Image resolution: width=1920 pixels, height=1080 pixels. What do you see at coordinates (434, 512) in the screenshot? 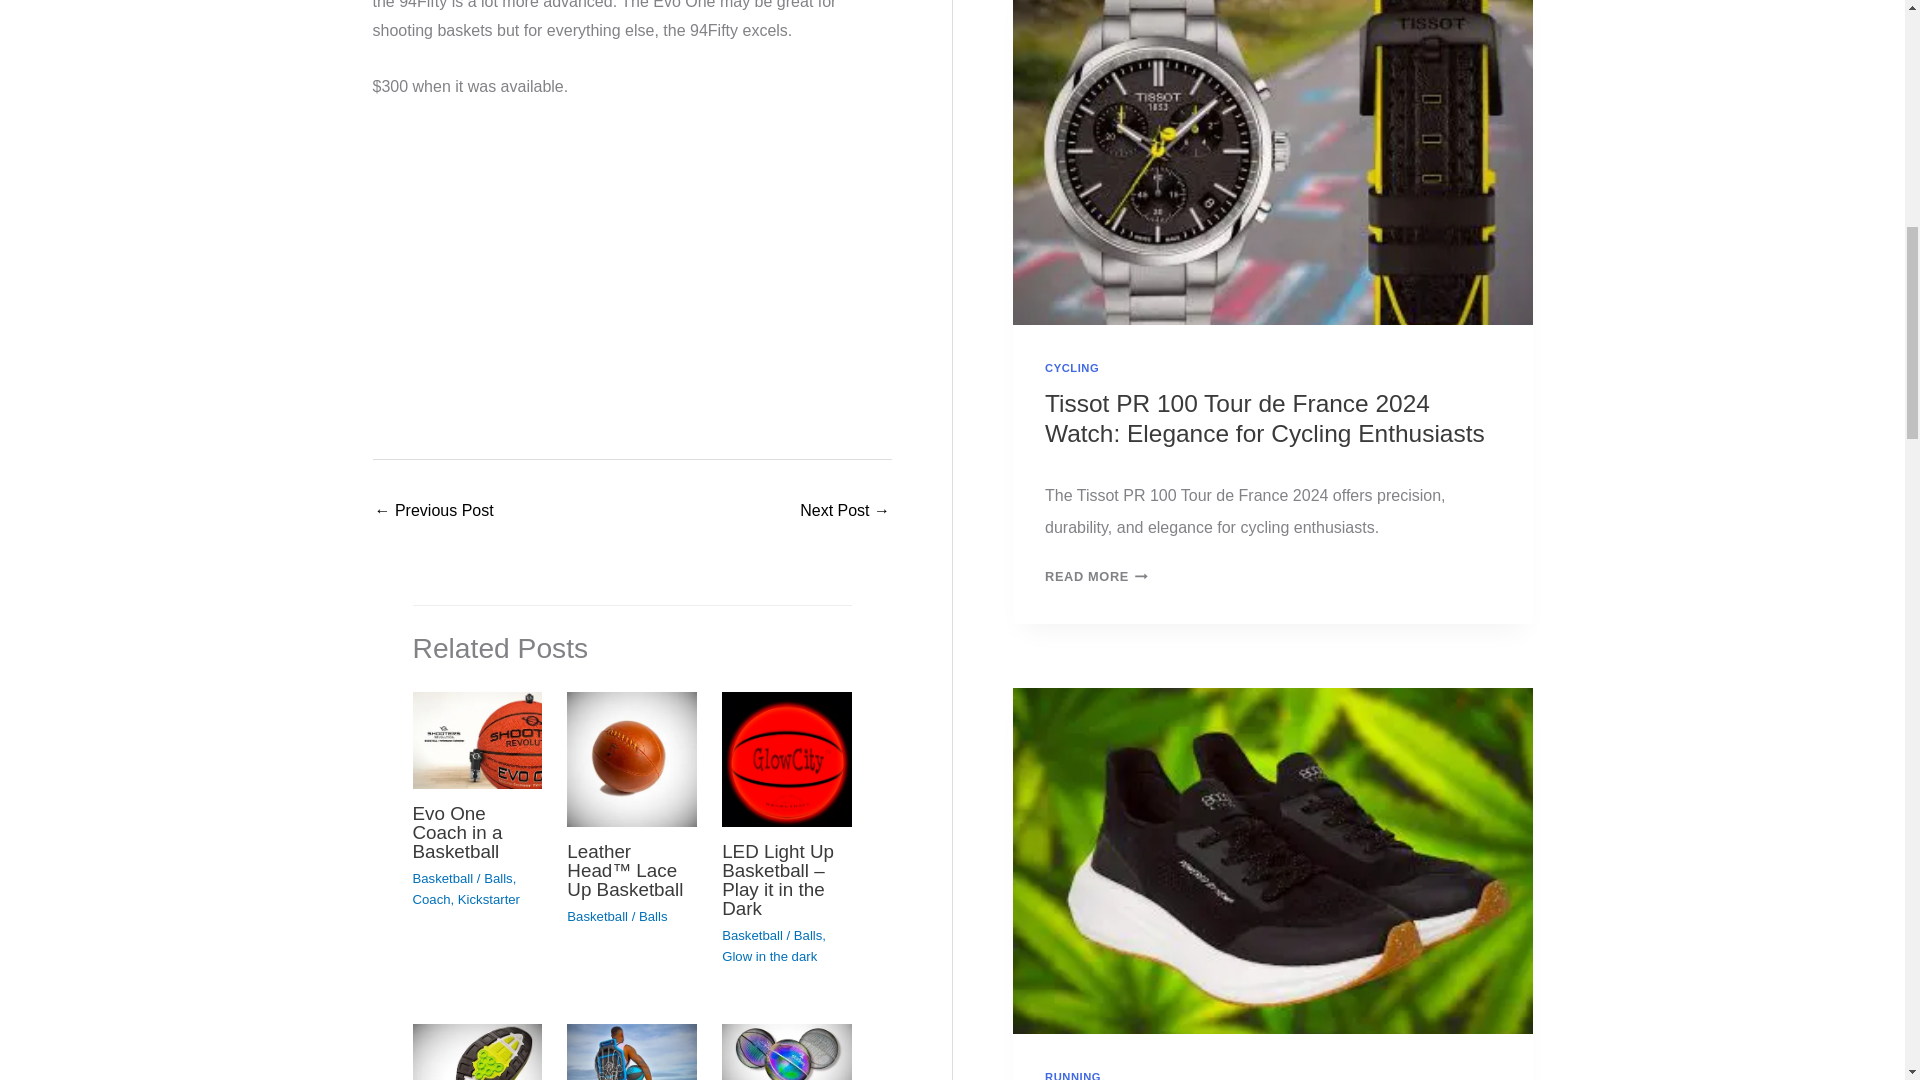
I see `BlinkerGrips - Bicycle Grip Signal Lights` at bounding box center [434, 512].